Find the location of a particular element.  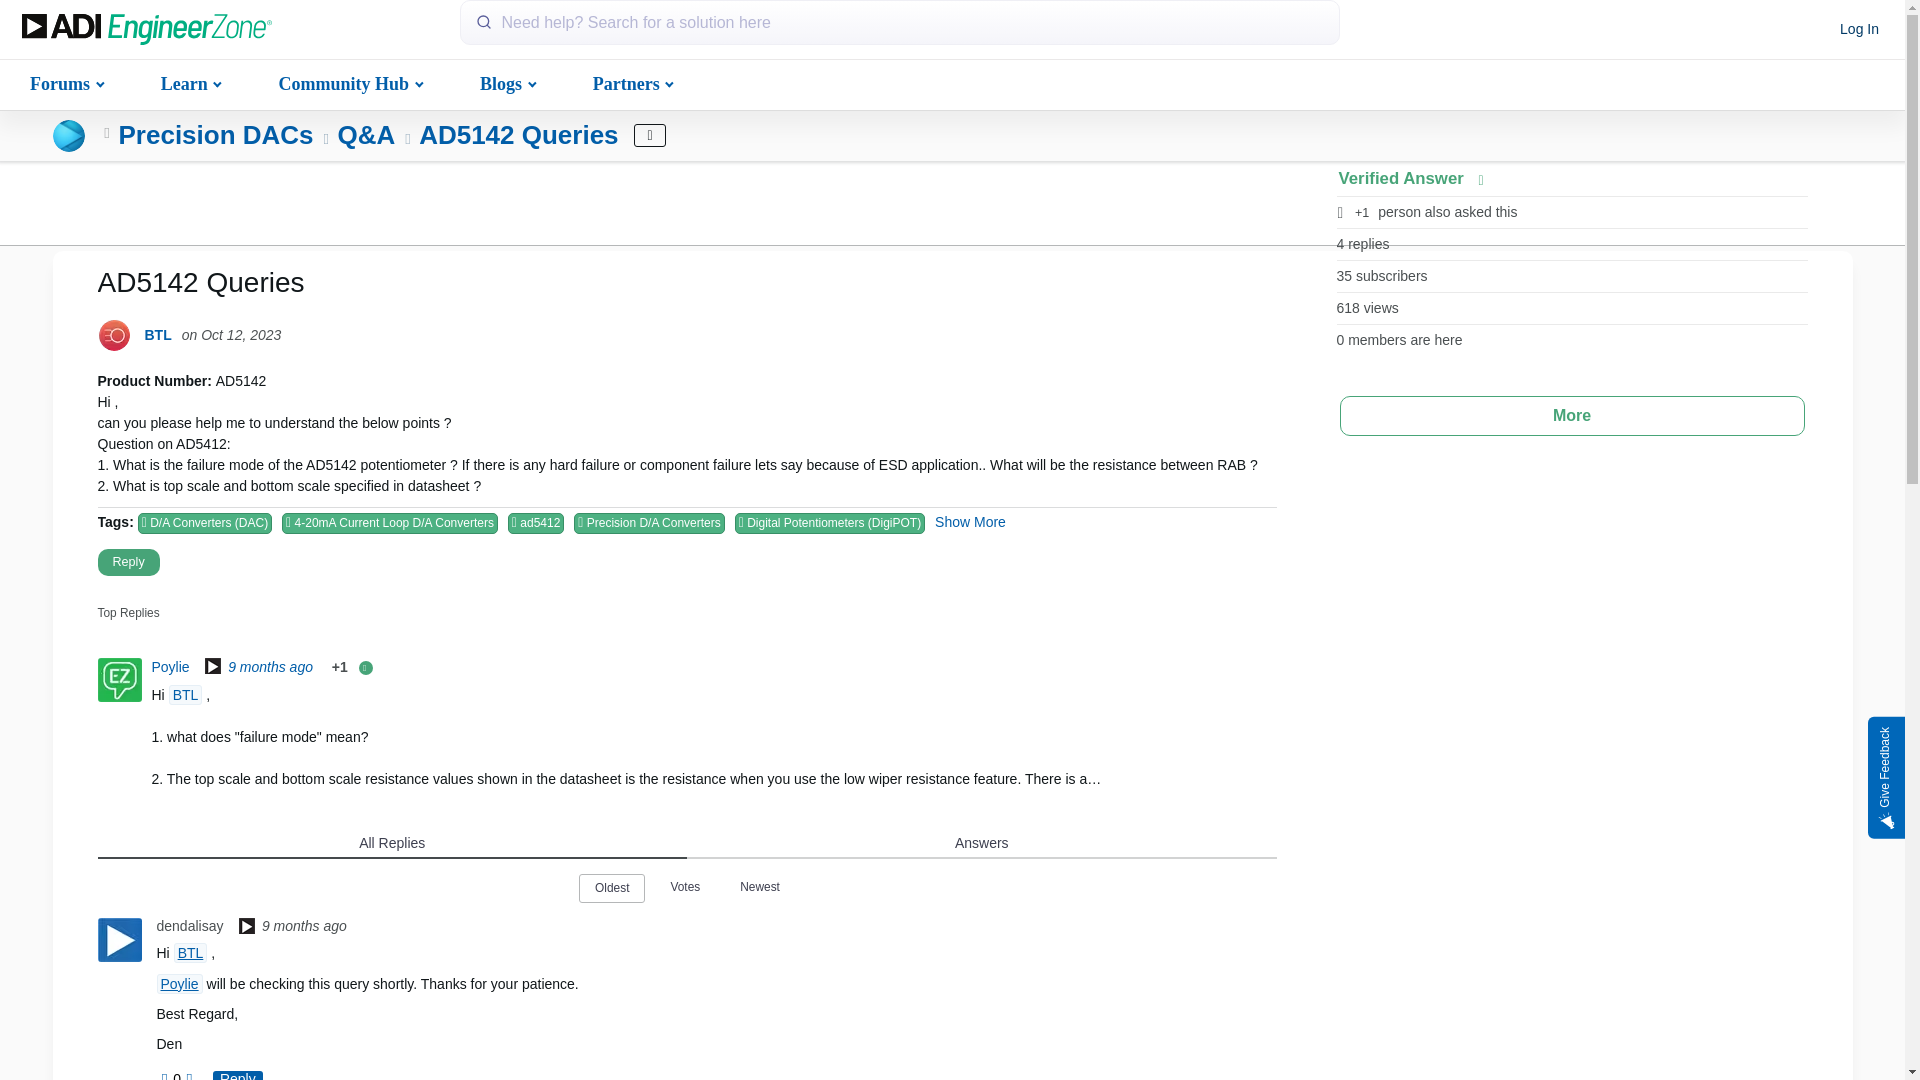

Home is located at coordinates (146, 30).